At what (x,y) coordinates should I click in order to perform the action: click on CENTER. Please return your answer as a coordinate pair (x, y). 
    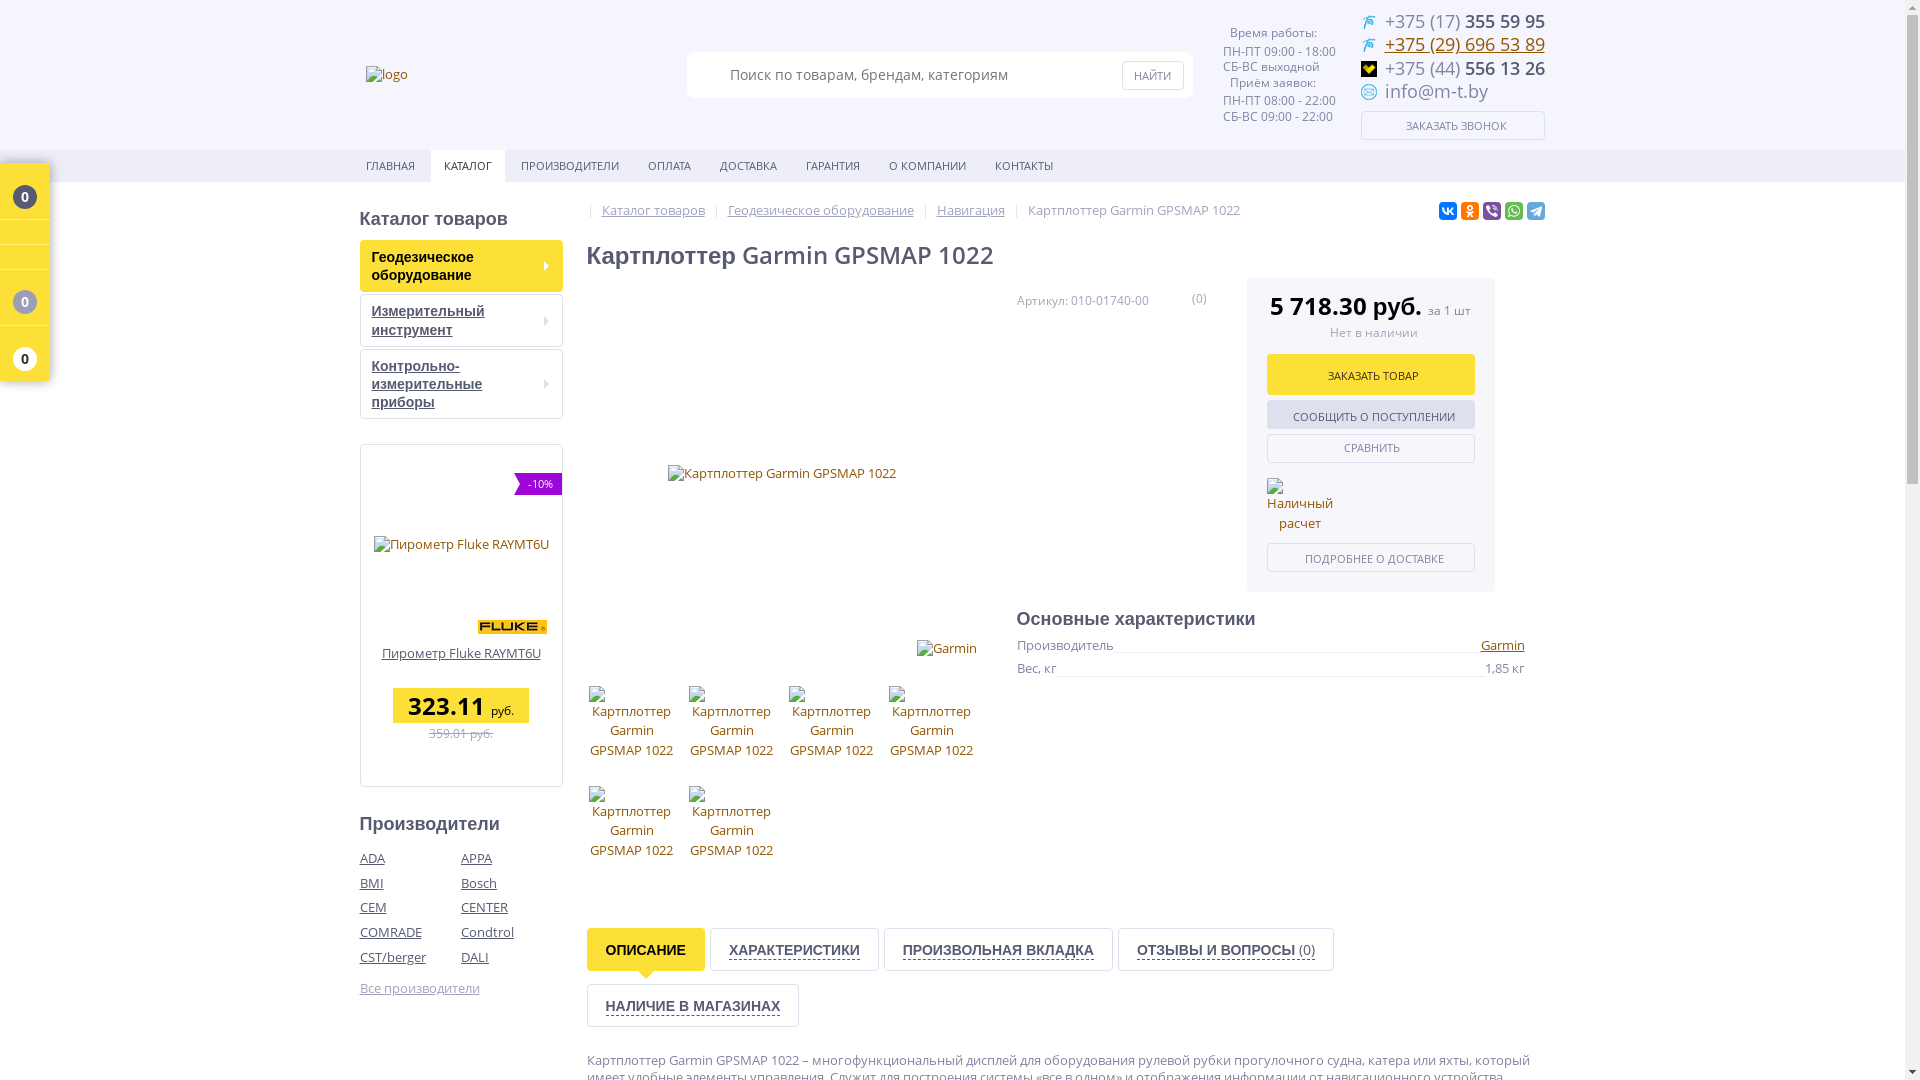
    Looking at the image, I should click on (512, 908).